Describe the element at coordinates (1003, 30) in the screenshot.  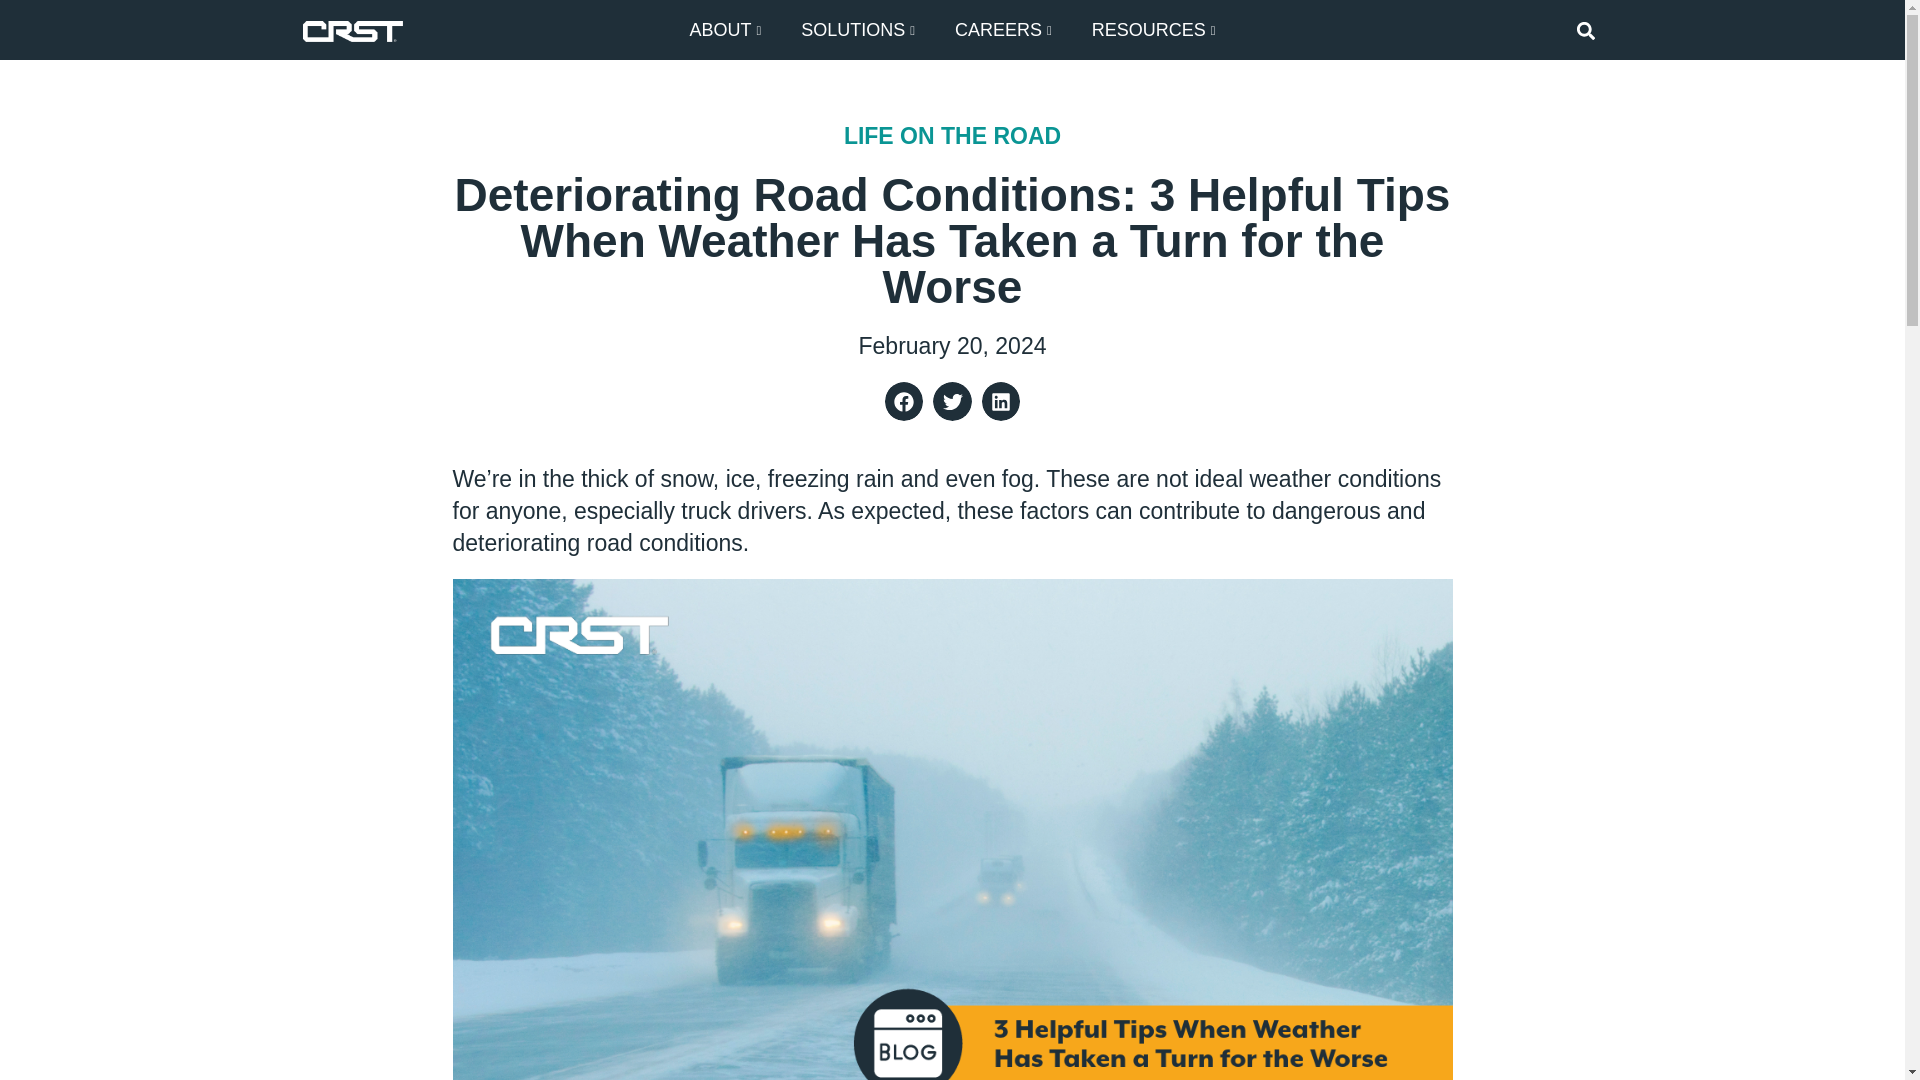
I see `CAREERS` at that location.